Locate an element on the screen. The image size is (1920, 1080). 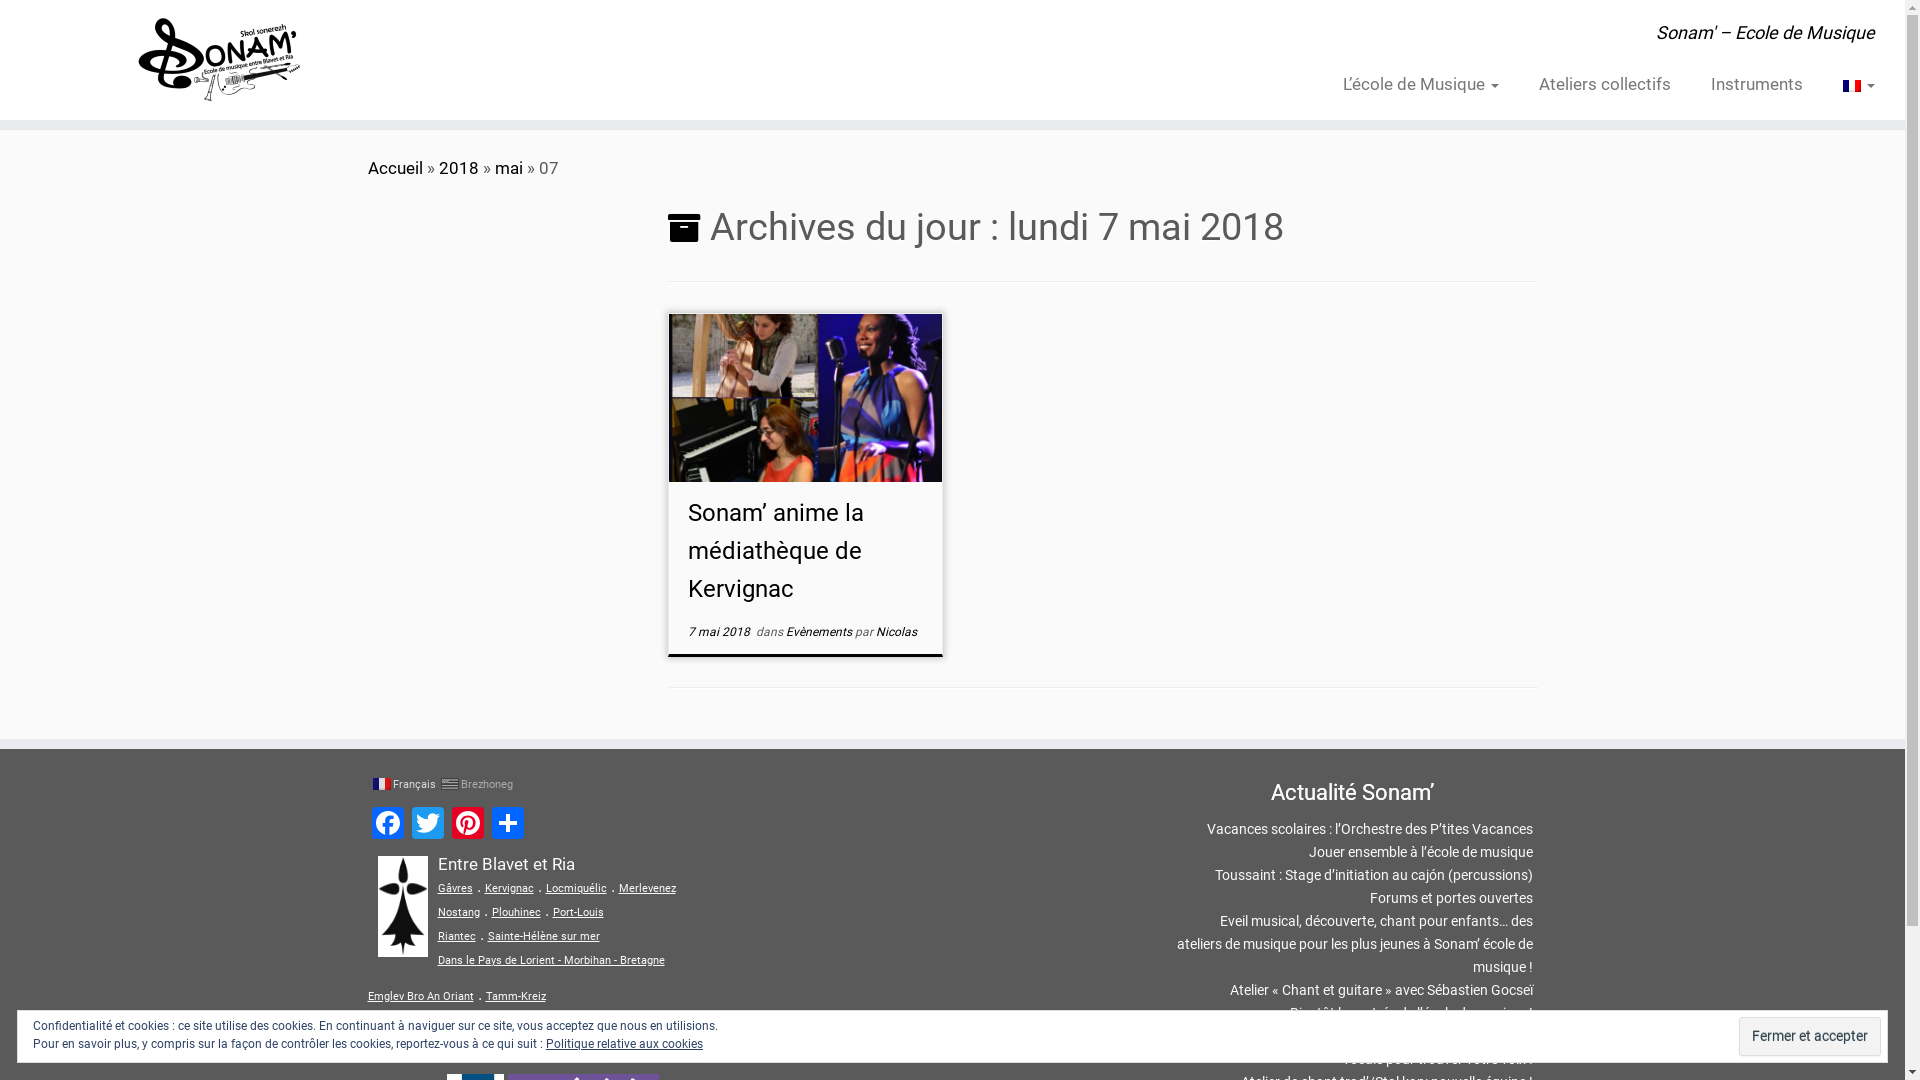
Nostang is located at coordinates (459, 912).